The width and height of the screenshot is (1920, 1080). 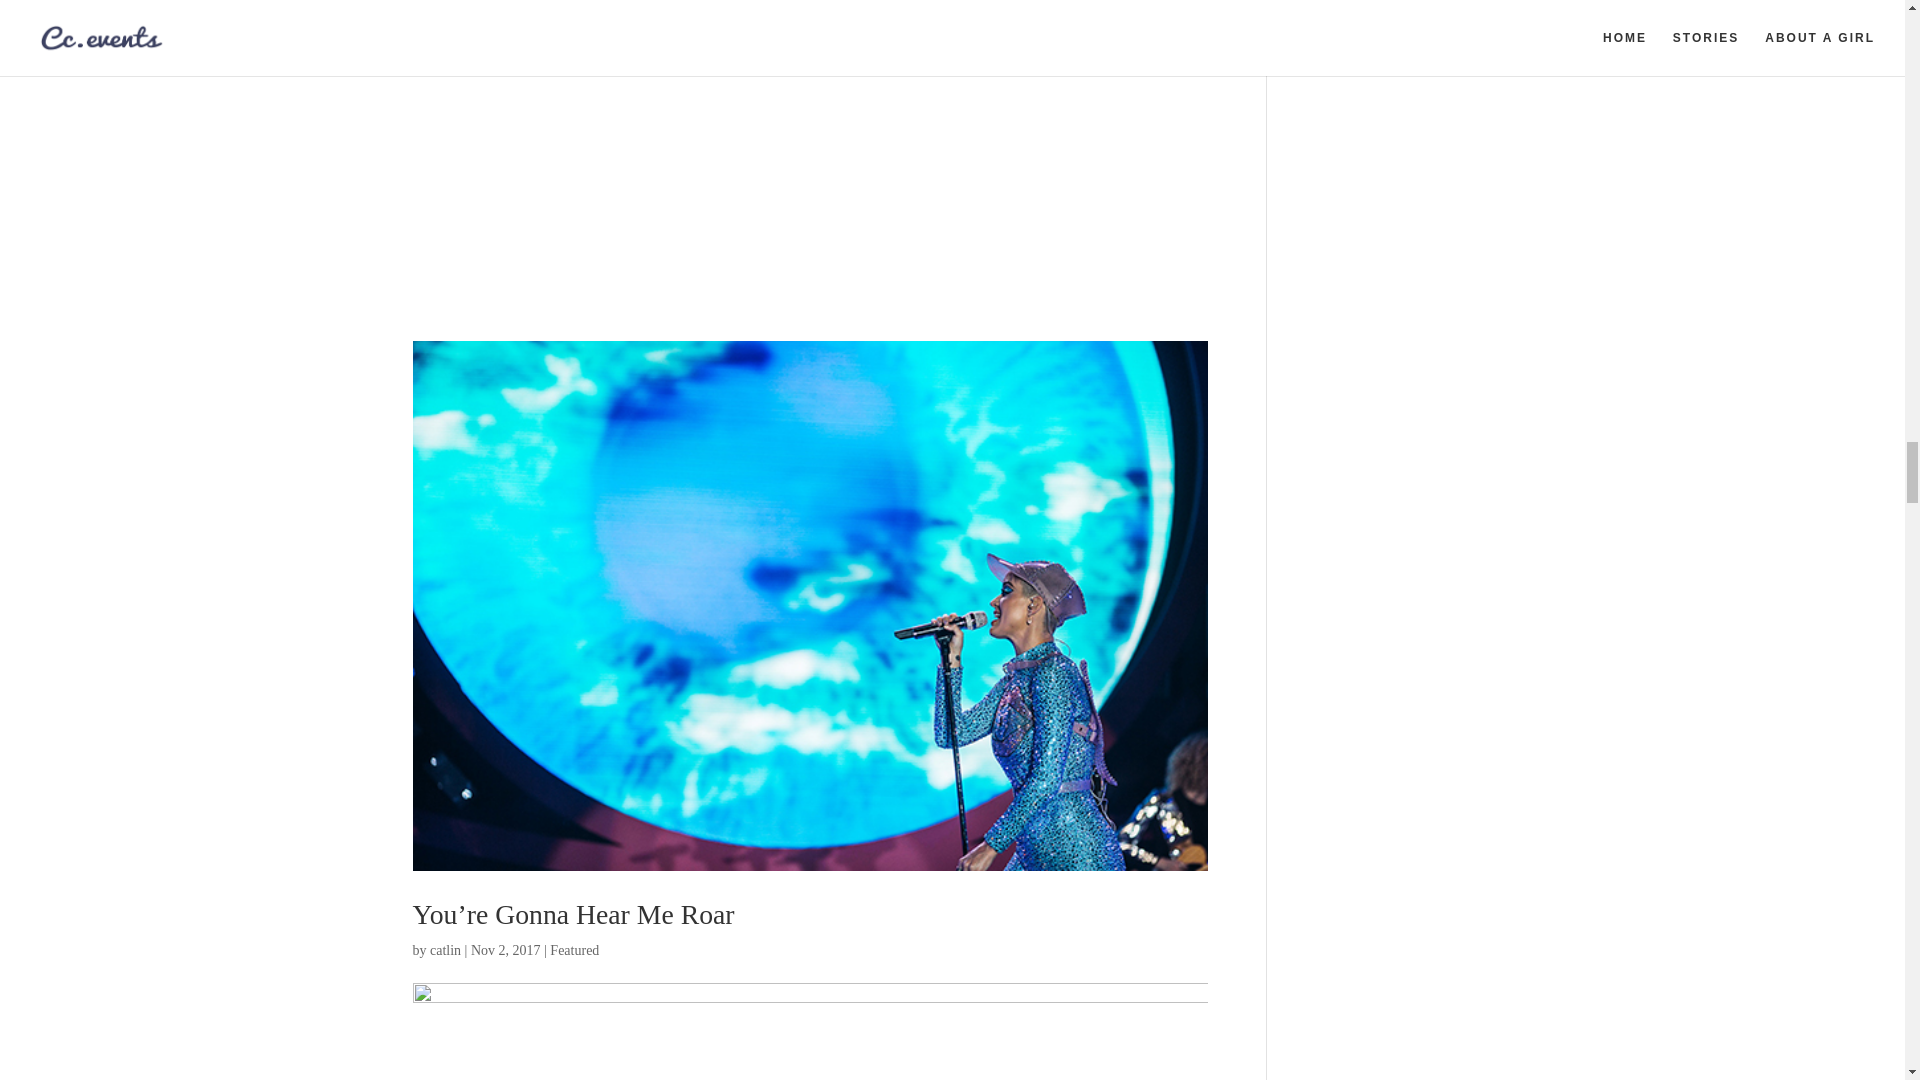 I want to click on Featured, so click(x=574, y=950).